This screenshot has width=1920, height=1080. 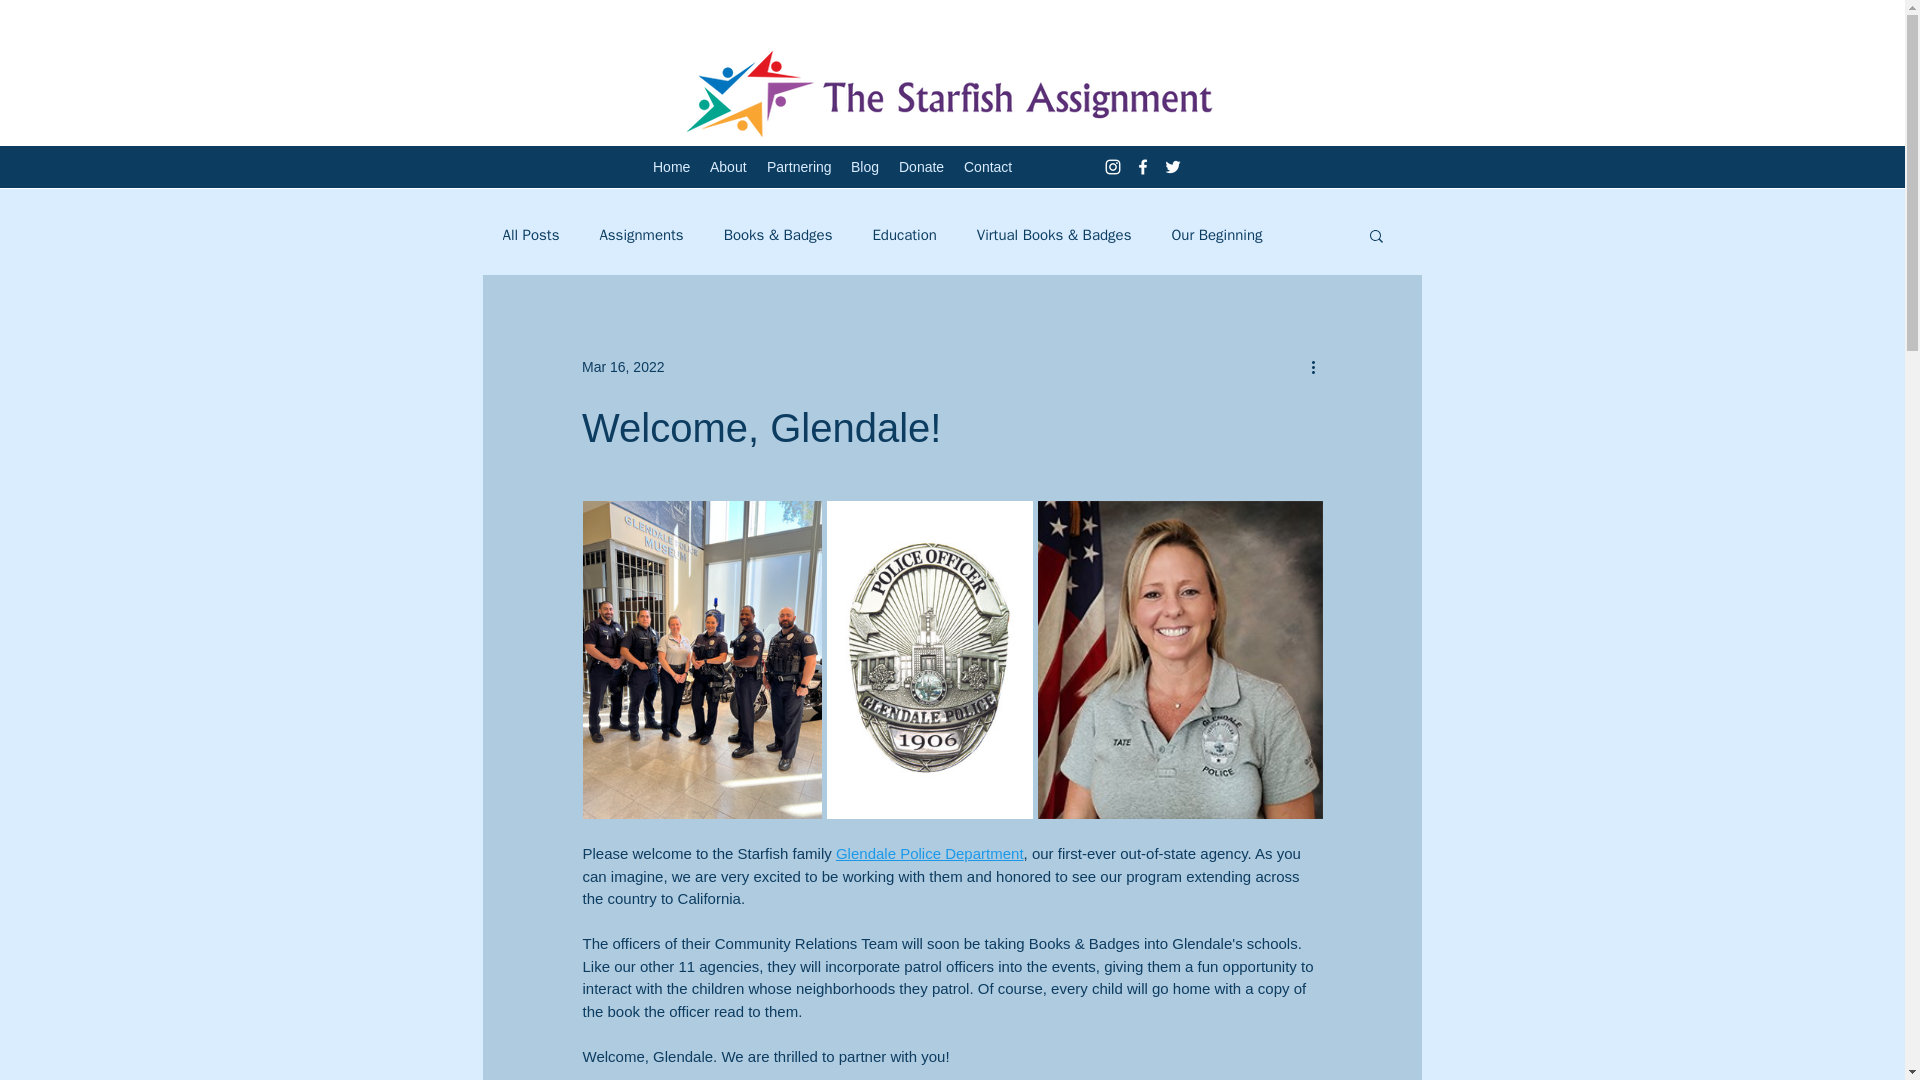 What do you see at coordinates (672, 167) in the screenshot?
I see `Home` at bounding box center [672, 167].